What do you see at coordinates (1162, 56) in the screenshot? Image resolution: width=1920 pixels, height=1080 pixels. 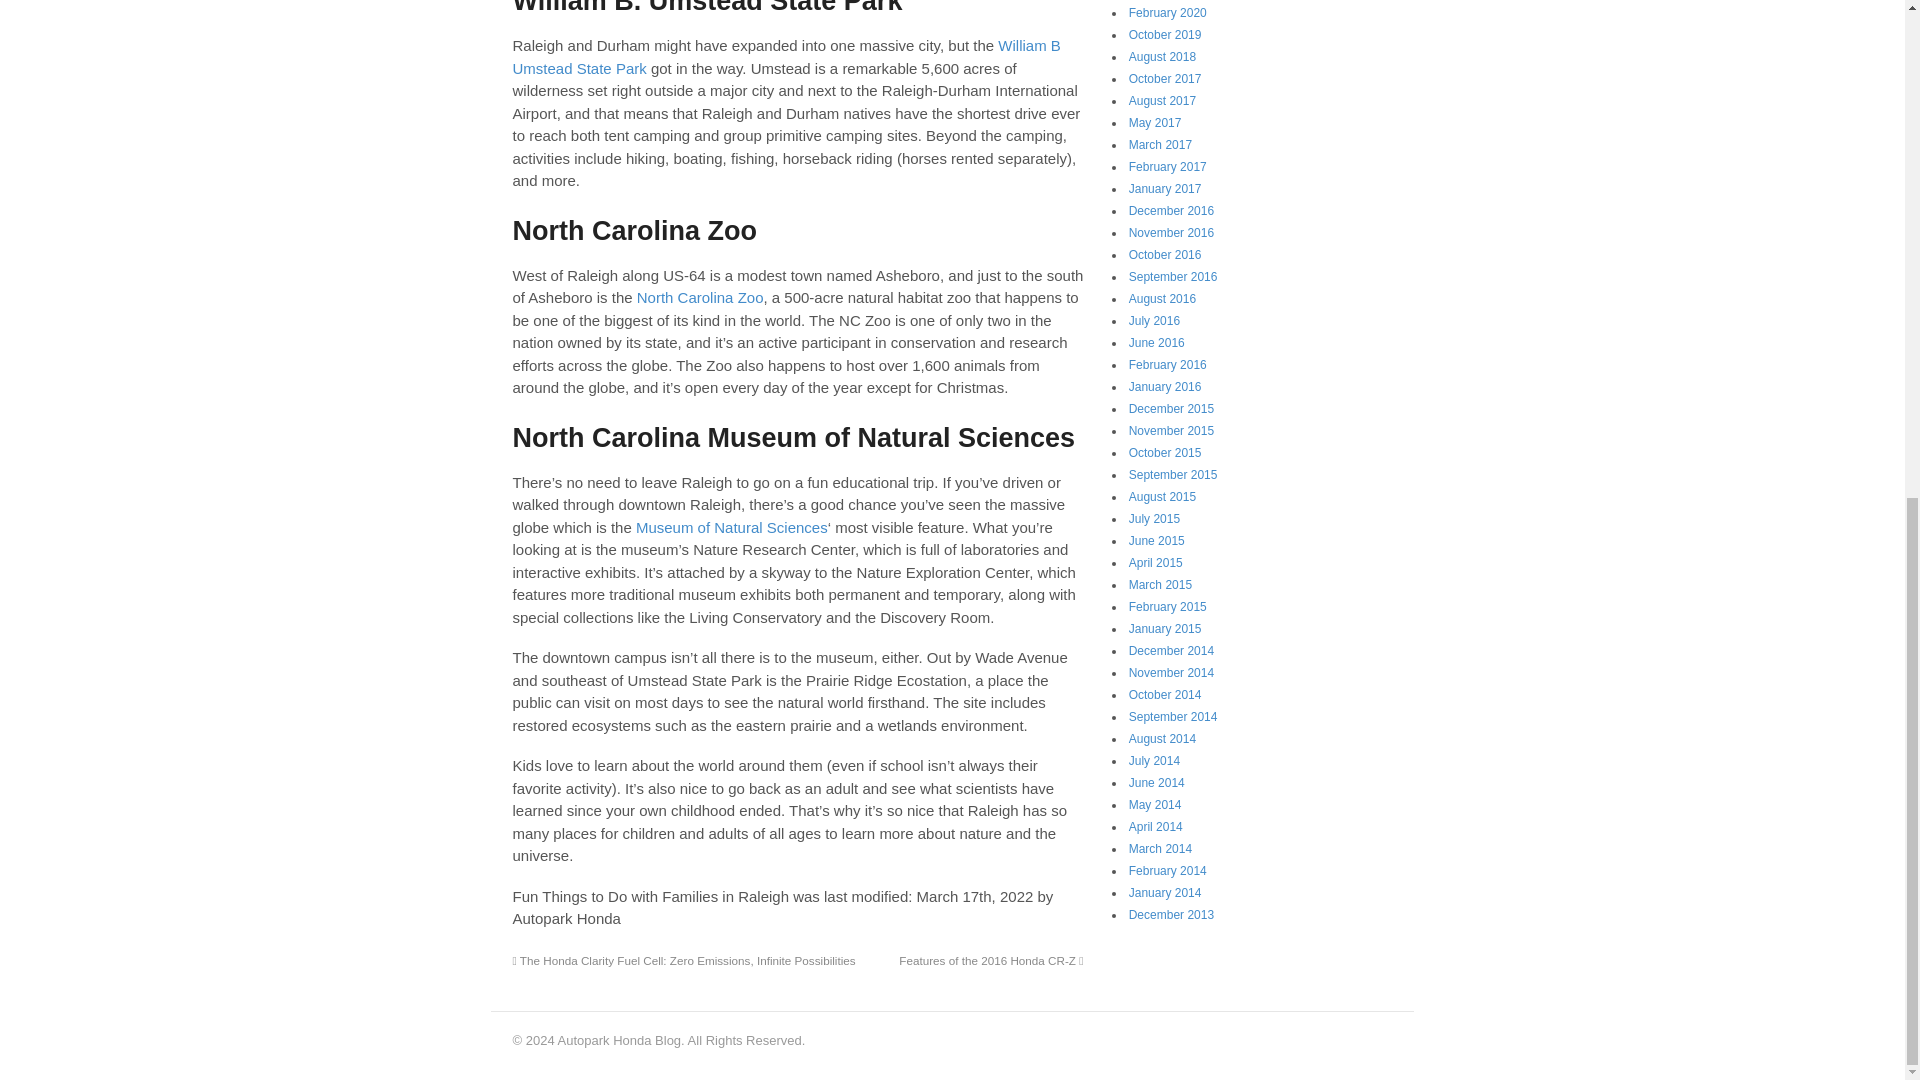 I see `August 2018` at bounding box center [1162, 56].